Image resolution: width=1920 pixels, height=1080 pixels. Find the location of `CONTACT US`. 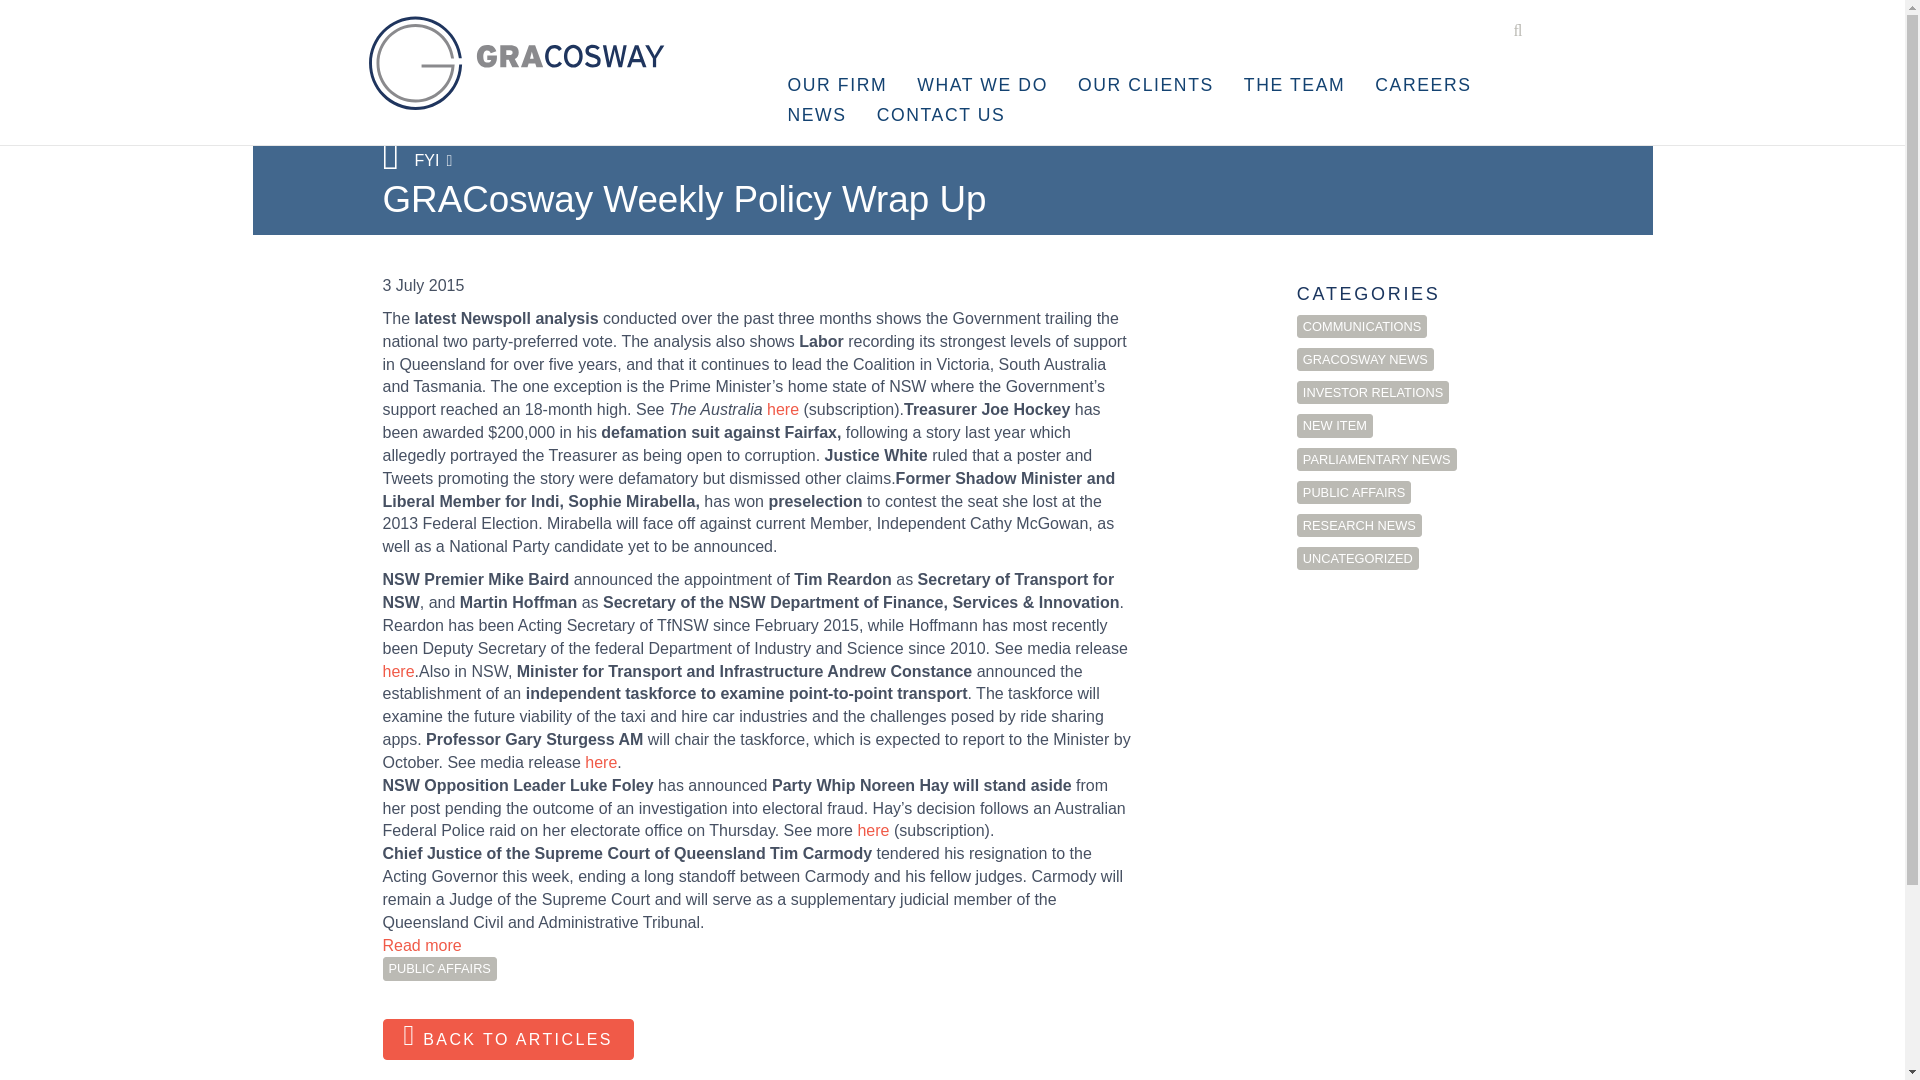

CONTACT US is located at coordinates (942, 114).